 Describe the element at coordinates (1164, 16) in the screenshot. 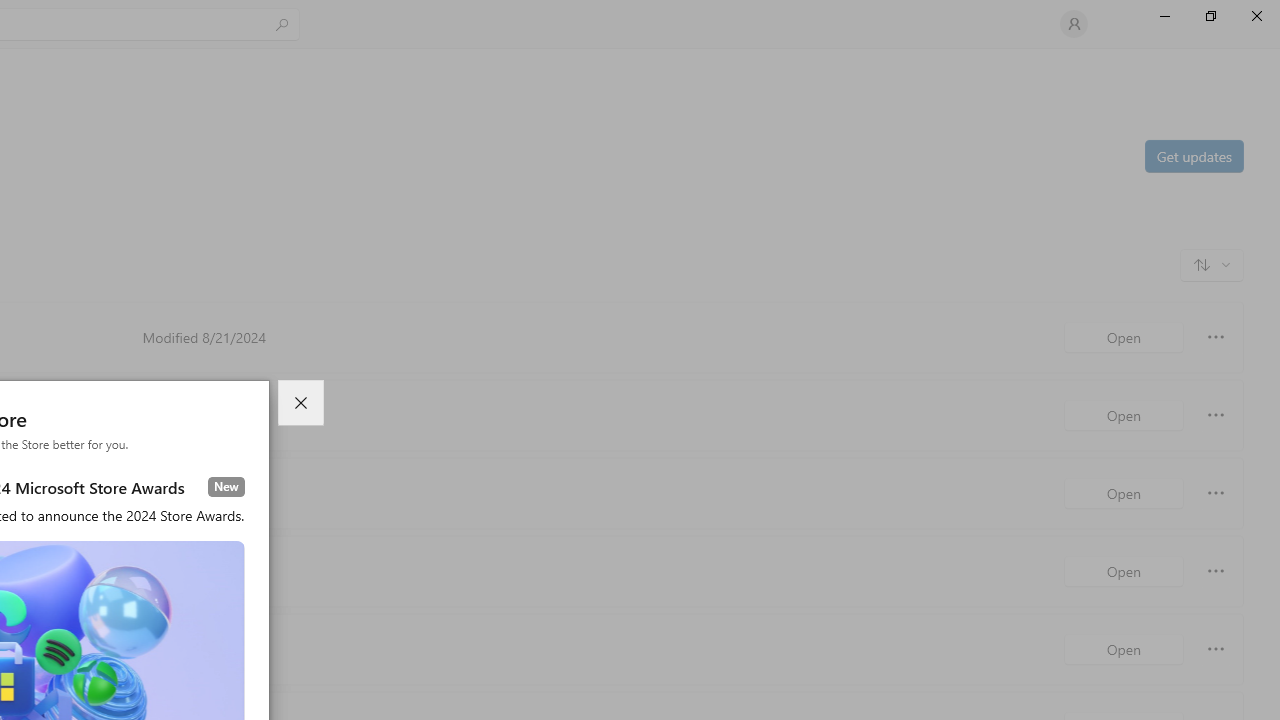

I see `Minimize Microsoft Store` at that location.